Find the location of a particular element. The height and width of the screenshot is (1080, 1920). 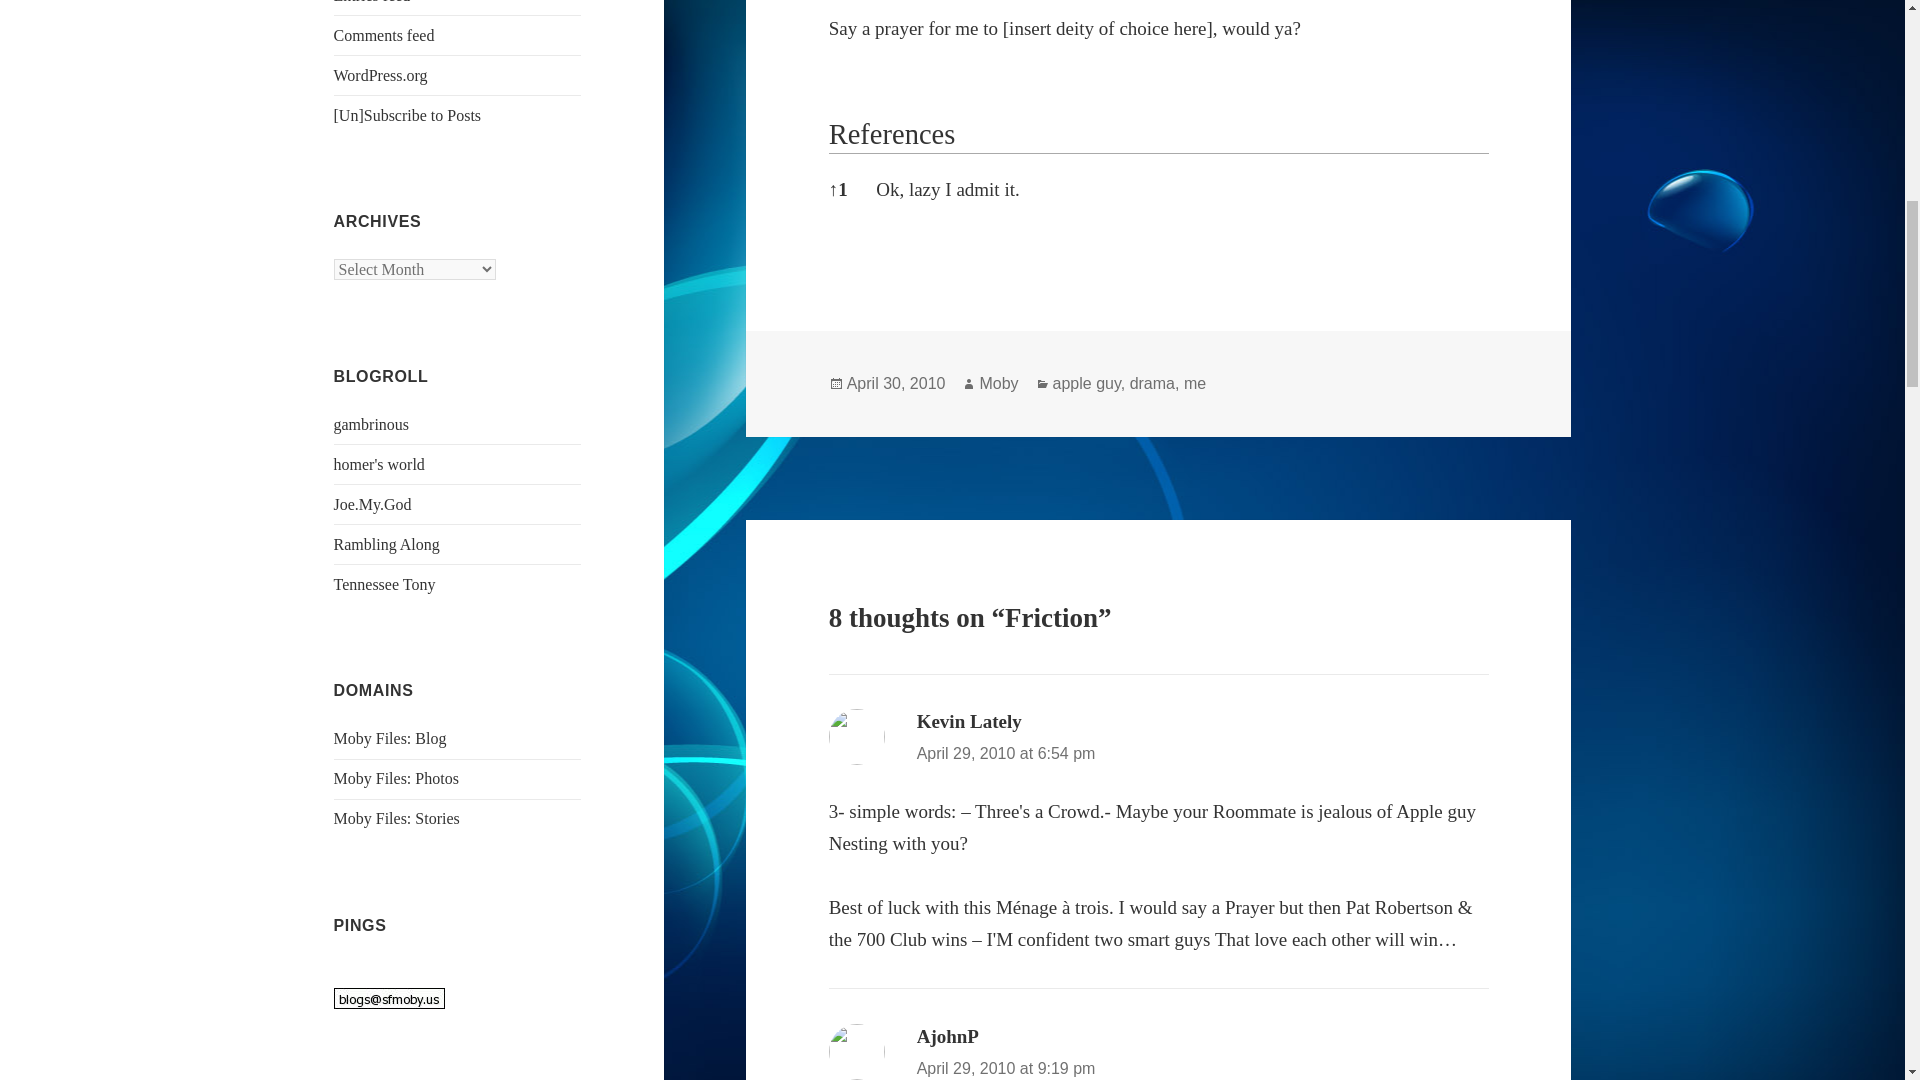

drama is located at coordinates (1152, 384).